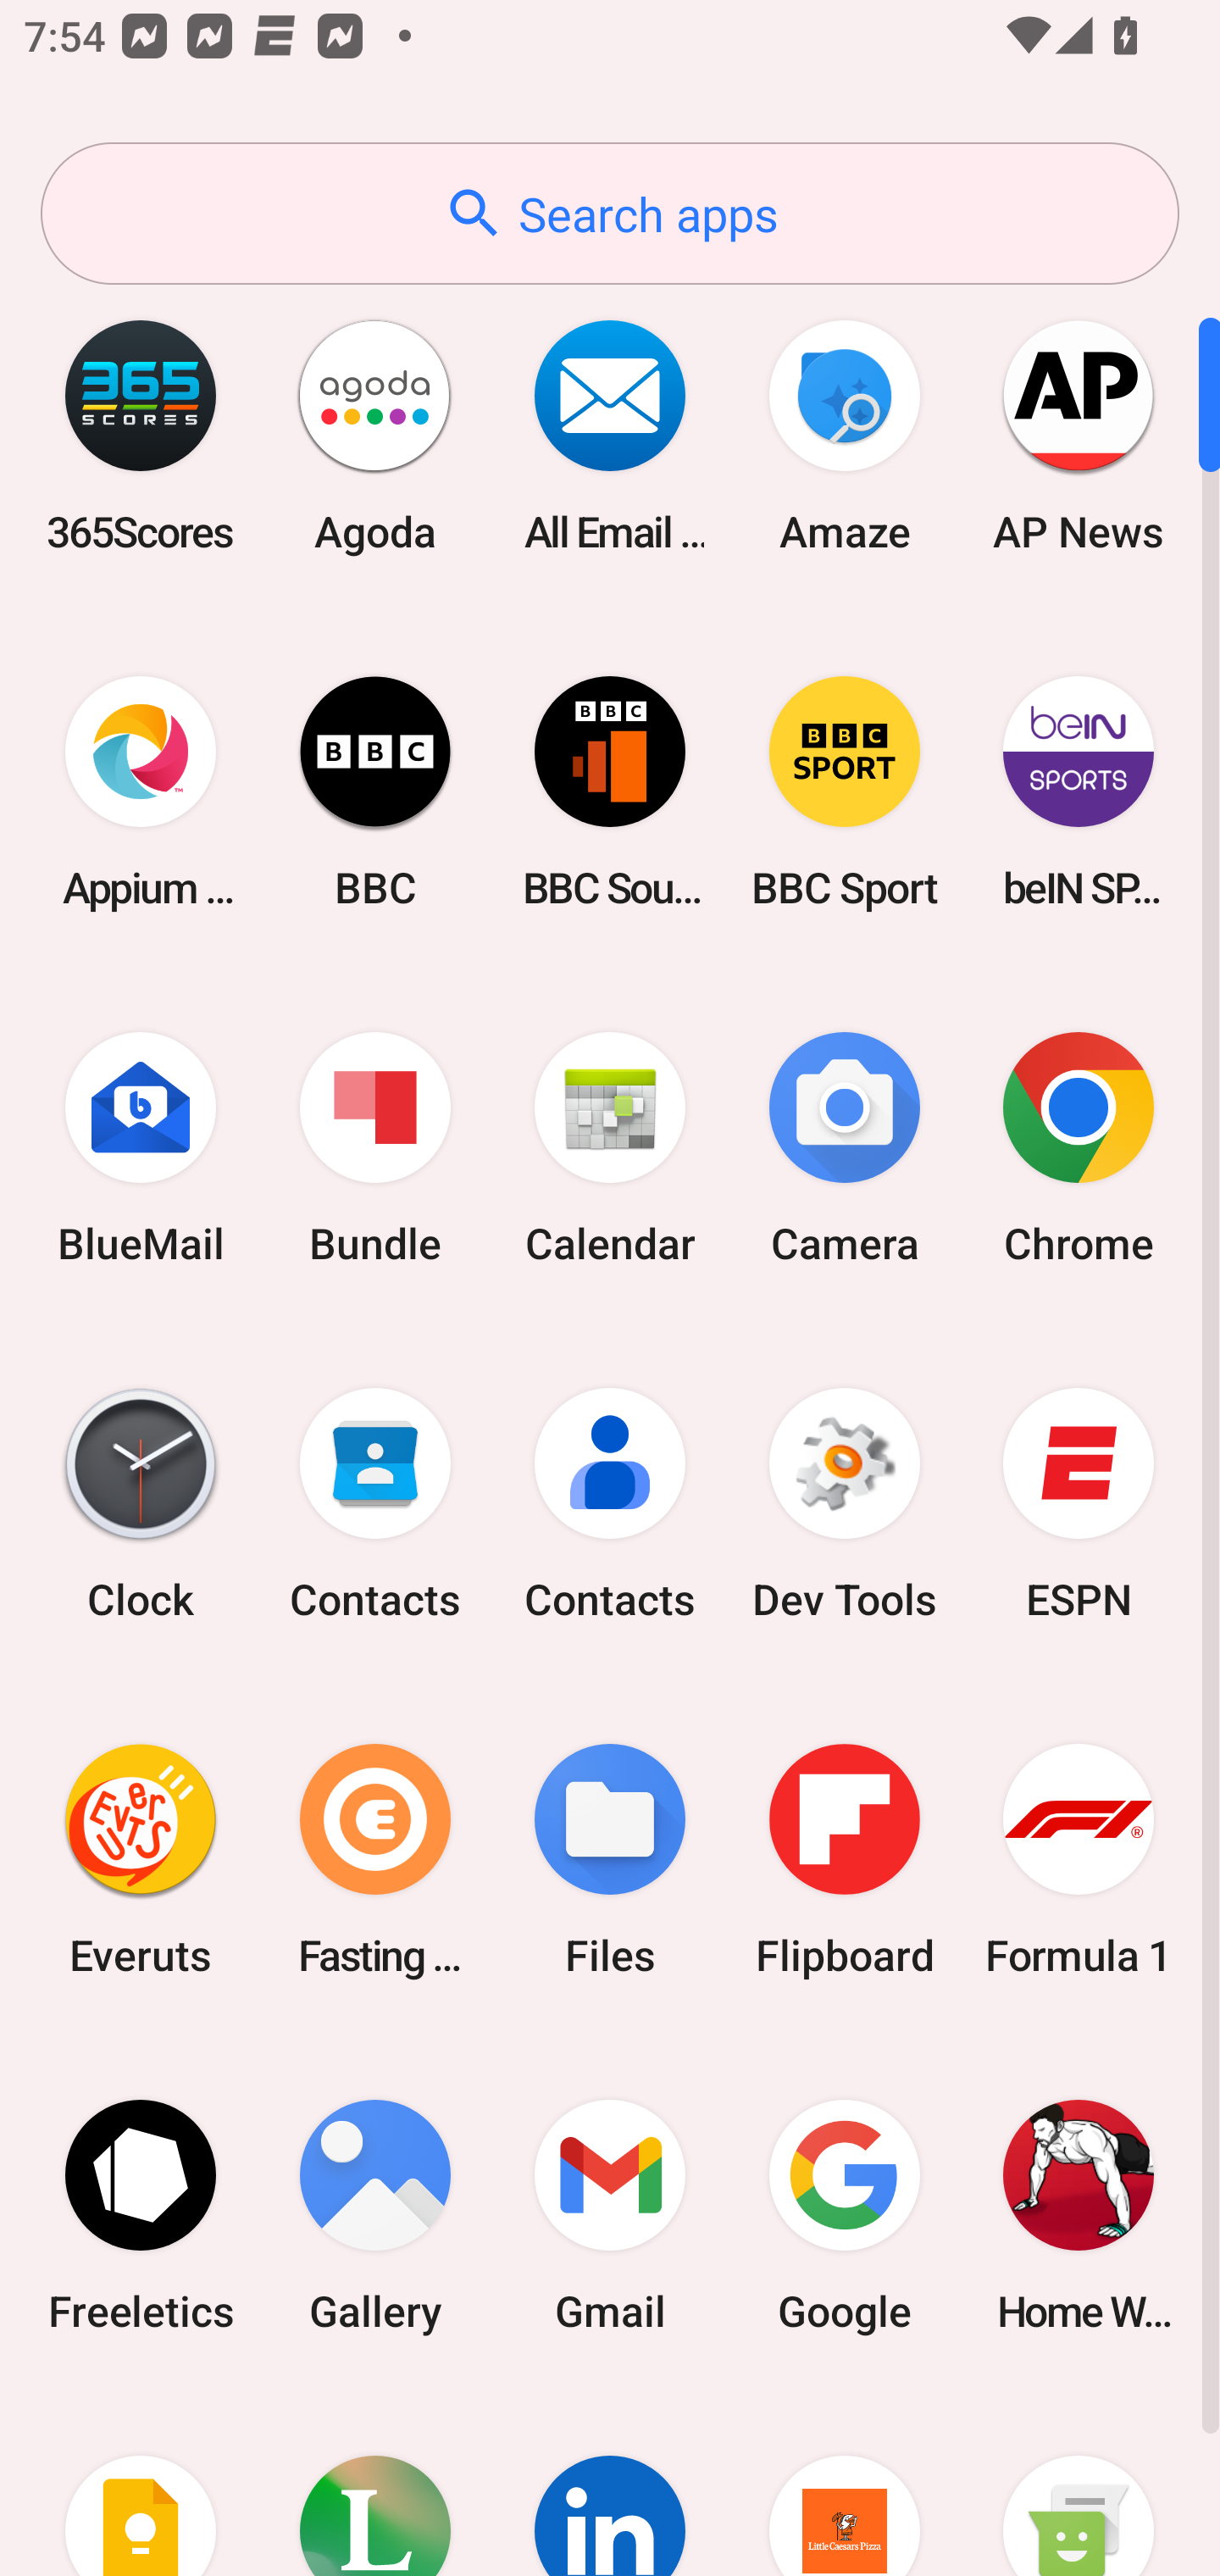 The width and height of the screenshot is (1220, 2576). I want to click on BBC Sounds, so click(610, 791).